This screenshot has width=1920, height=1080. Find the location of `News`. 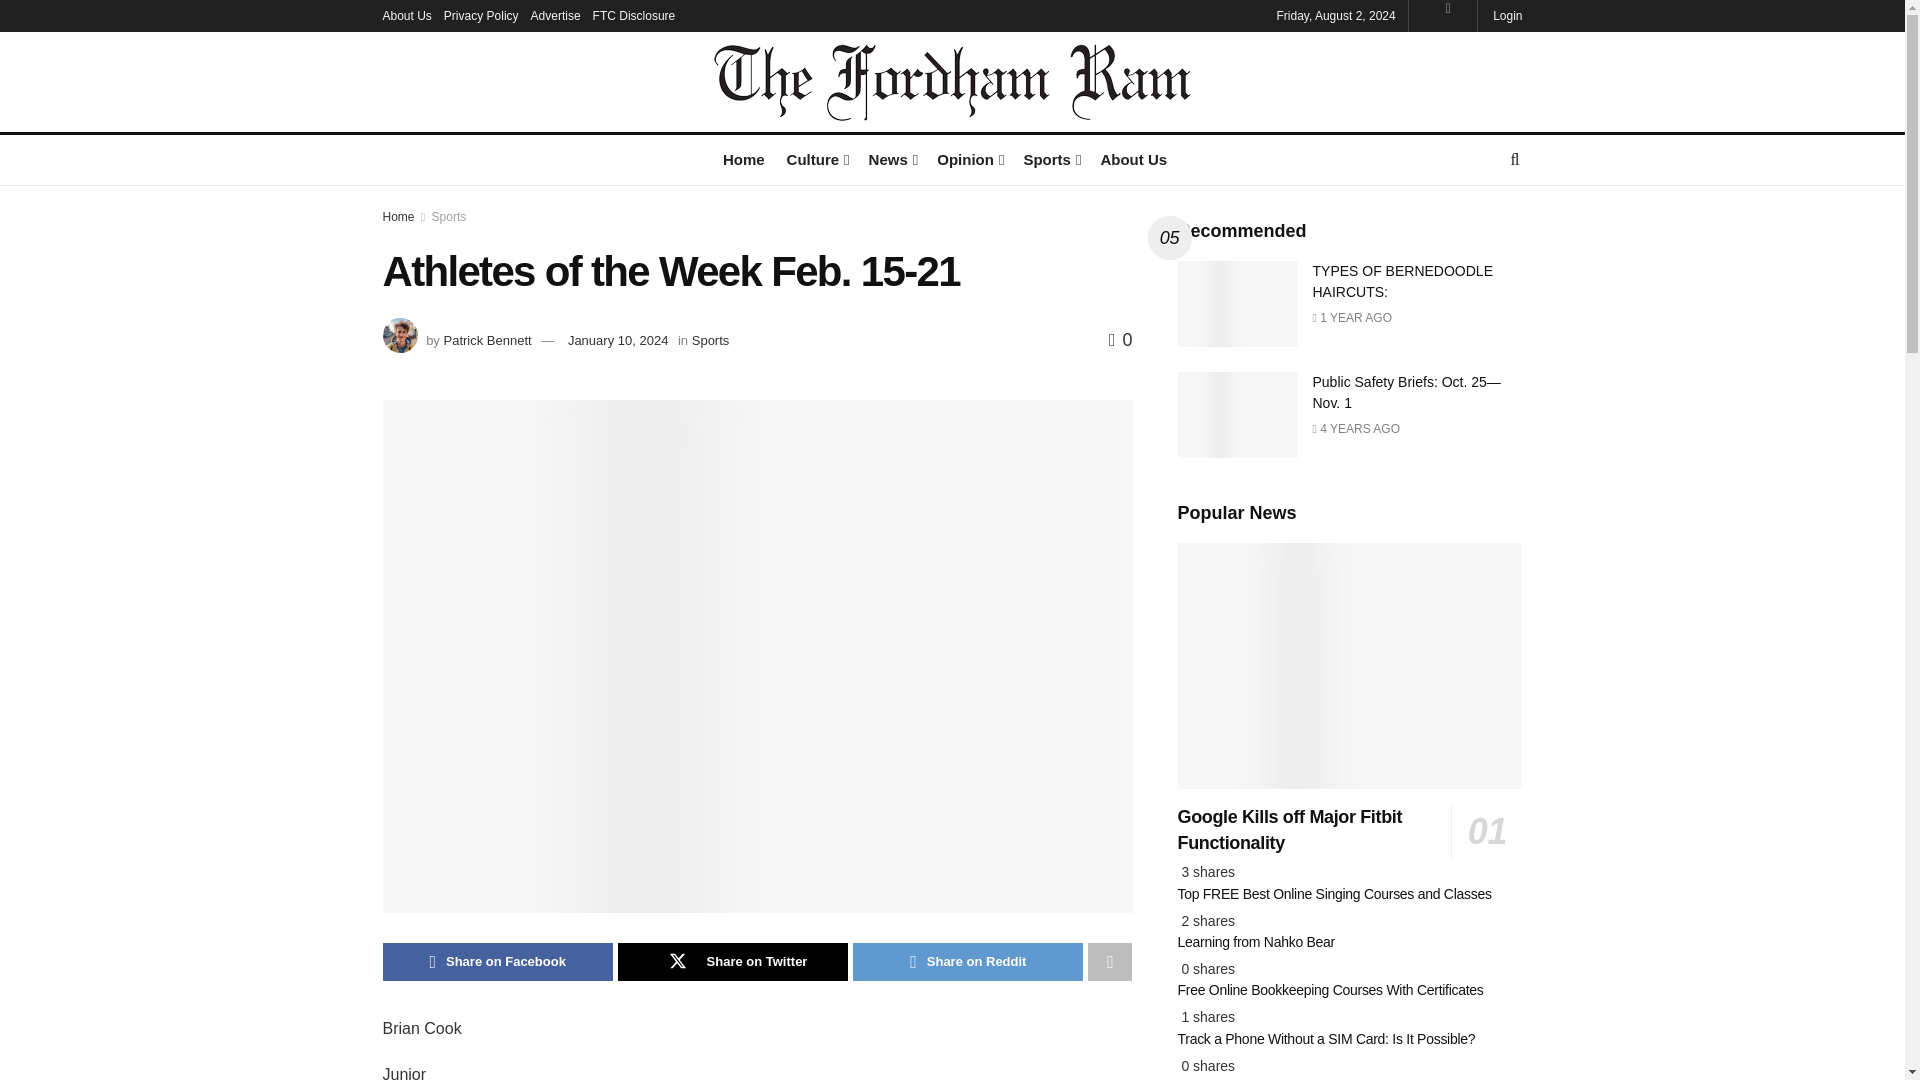

News is located at coordinates (892, 158).